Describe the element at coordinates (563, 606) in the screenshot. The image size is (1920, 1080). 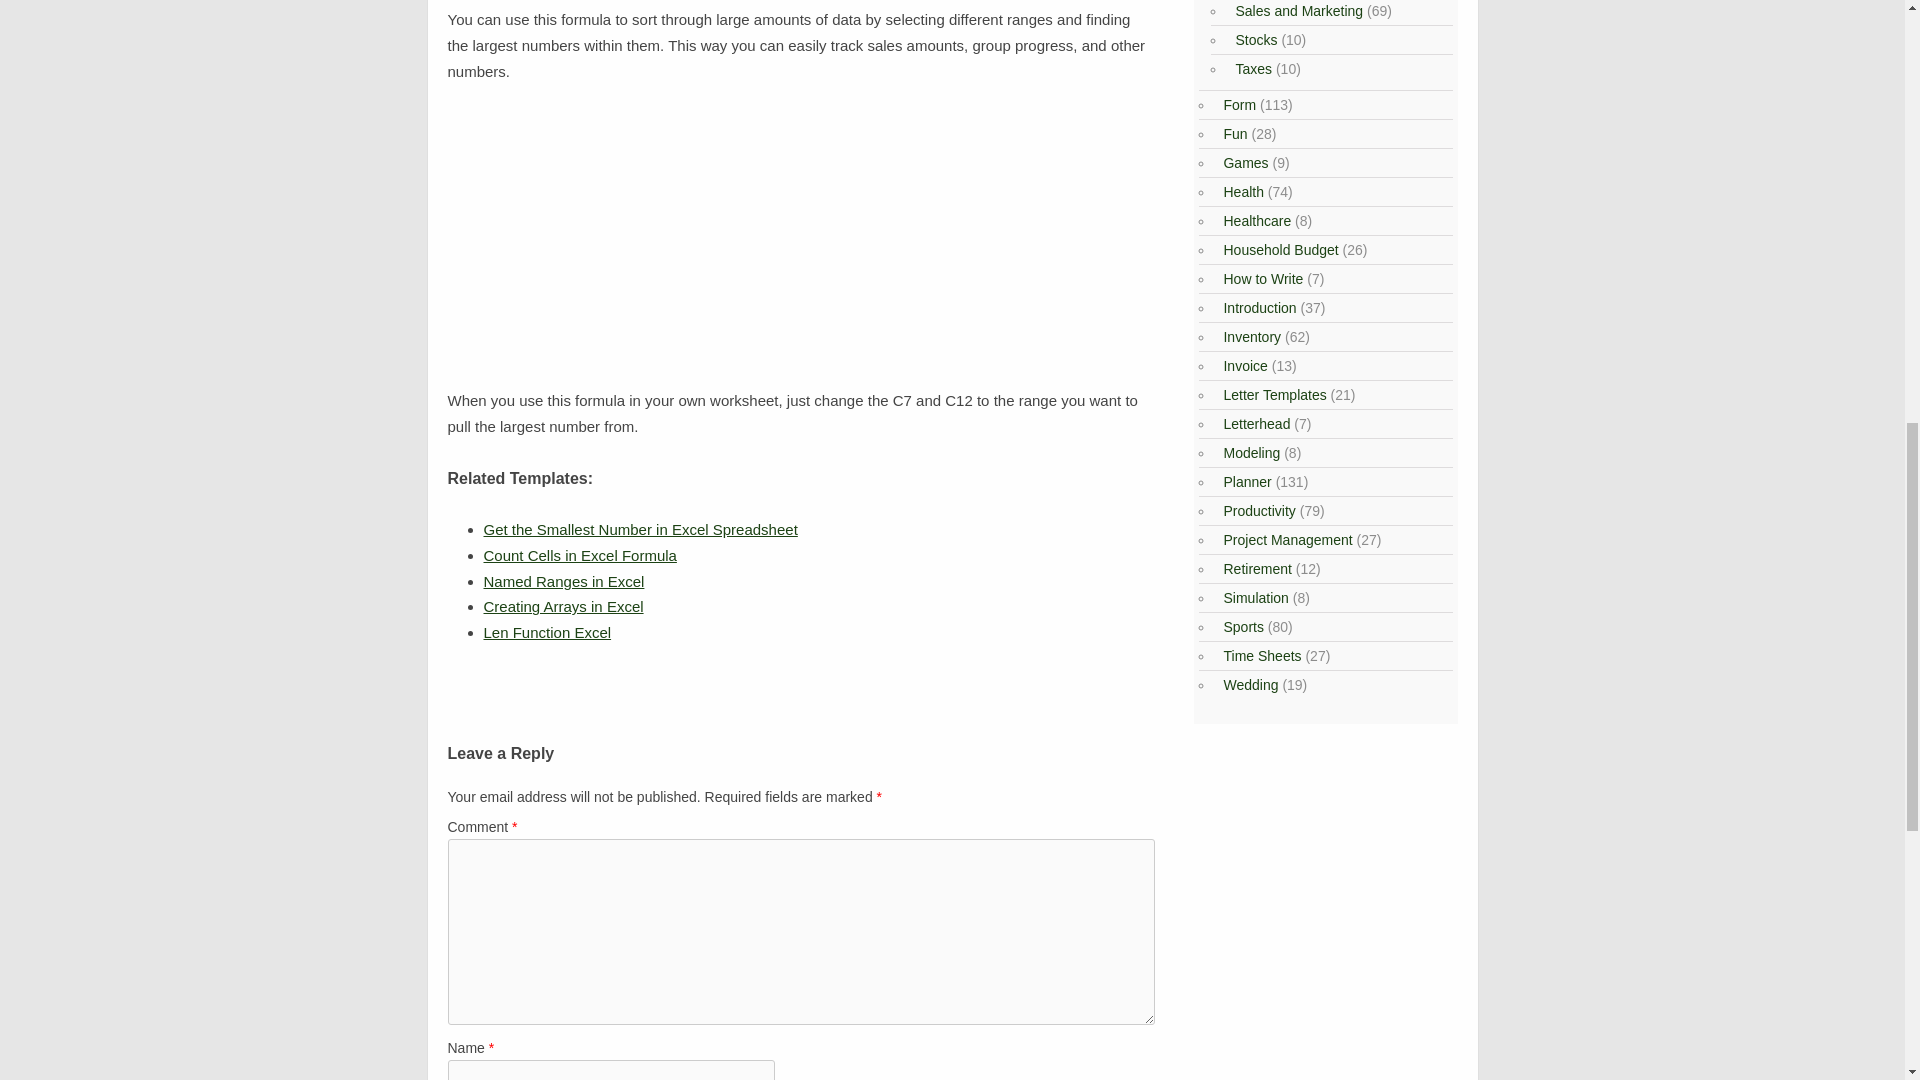
I see `January 5, 2015` at that location.